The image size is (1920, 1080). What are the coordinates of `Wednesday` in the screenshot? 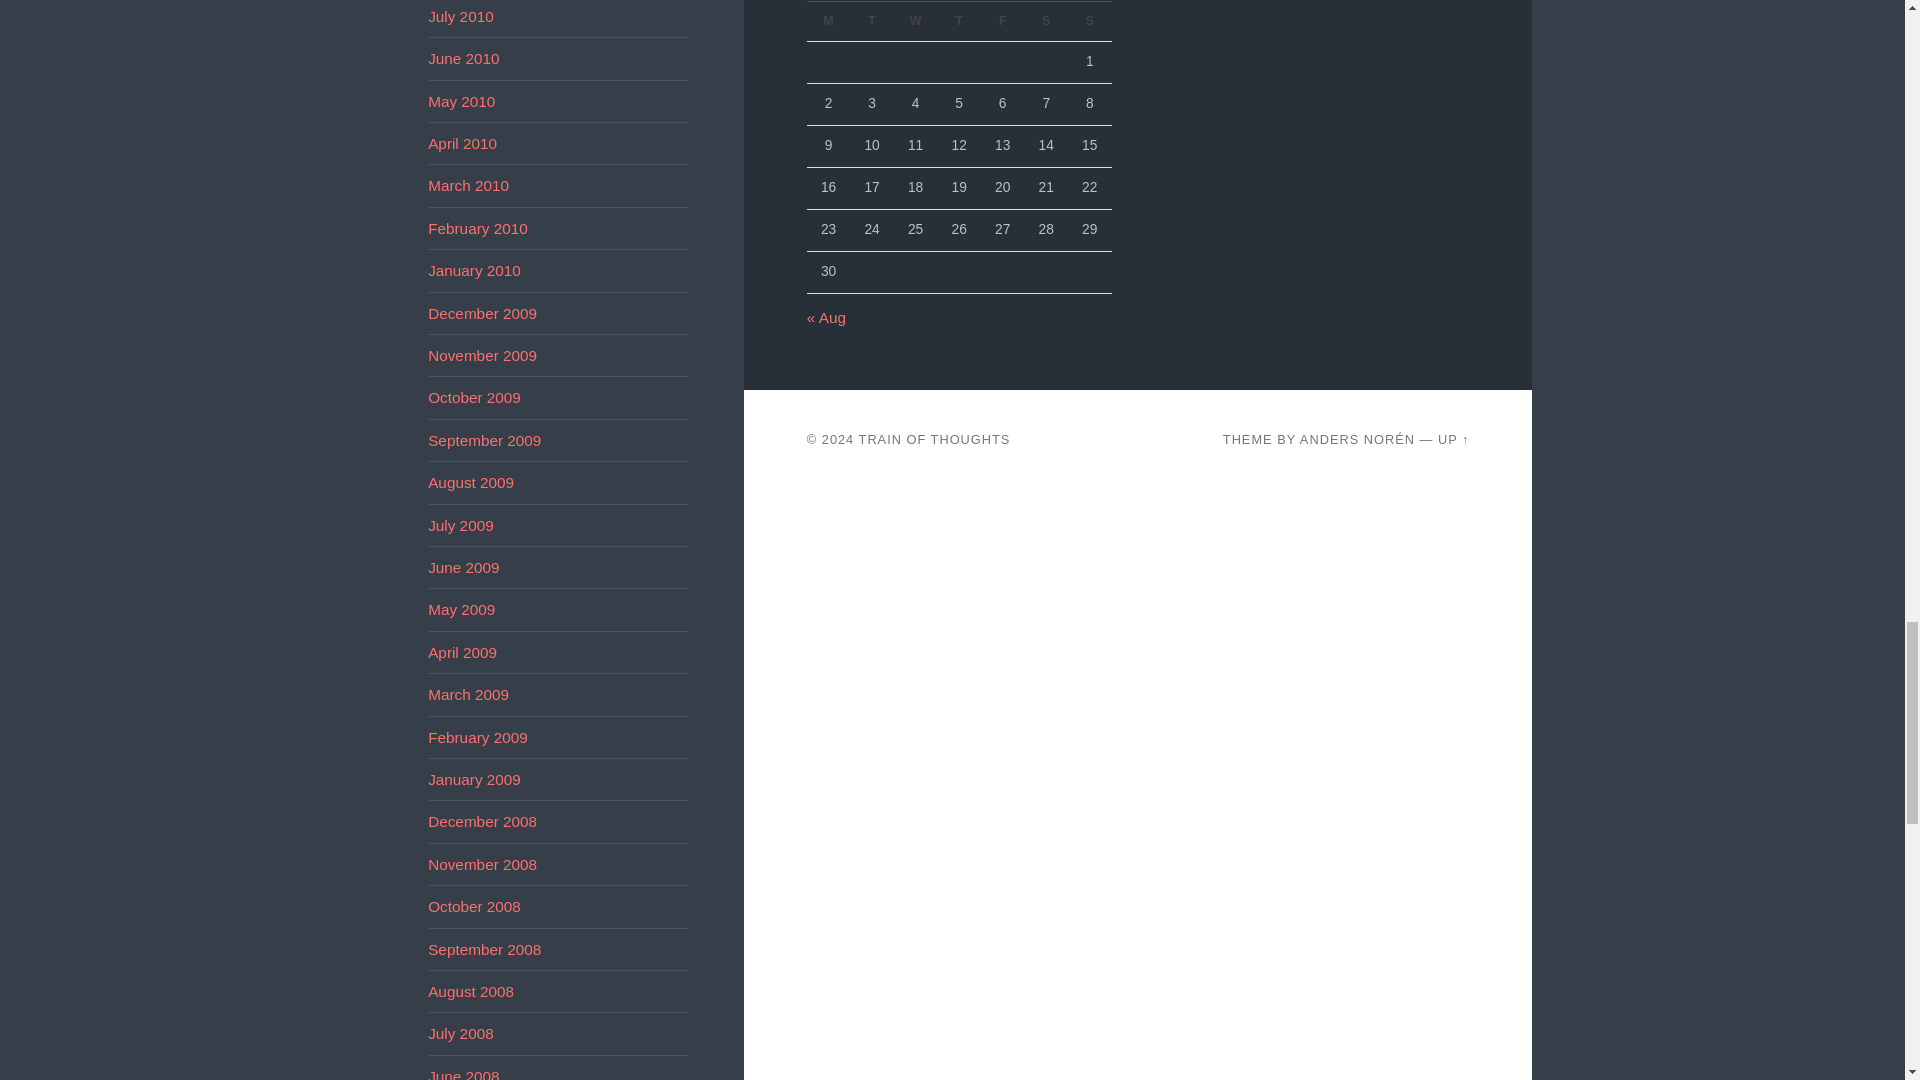 It's located at (916, 21).